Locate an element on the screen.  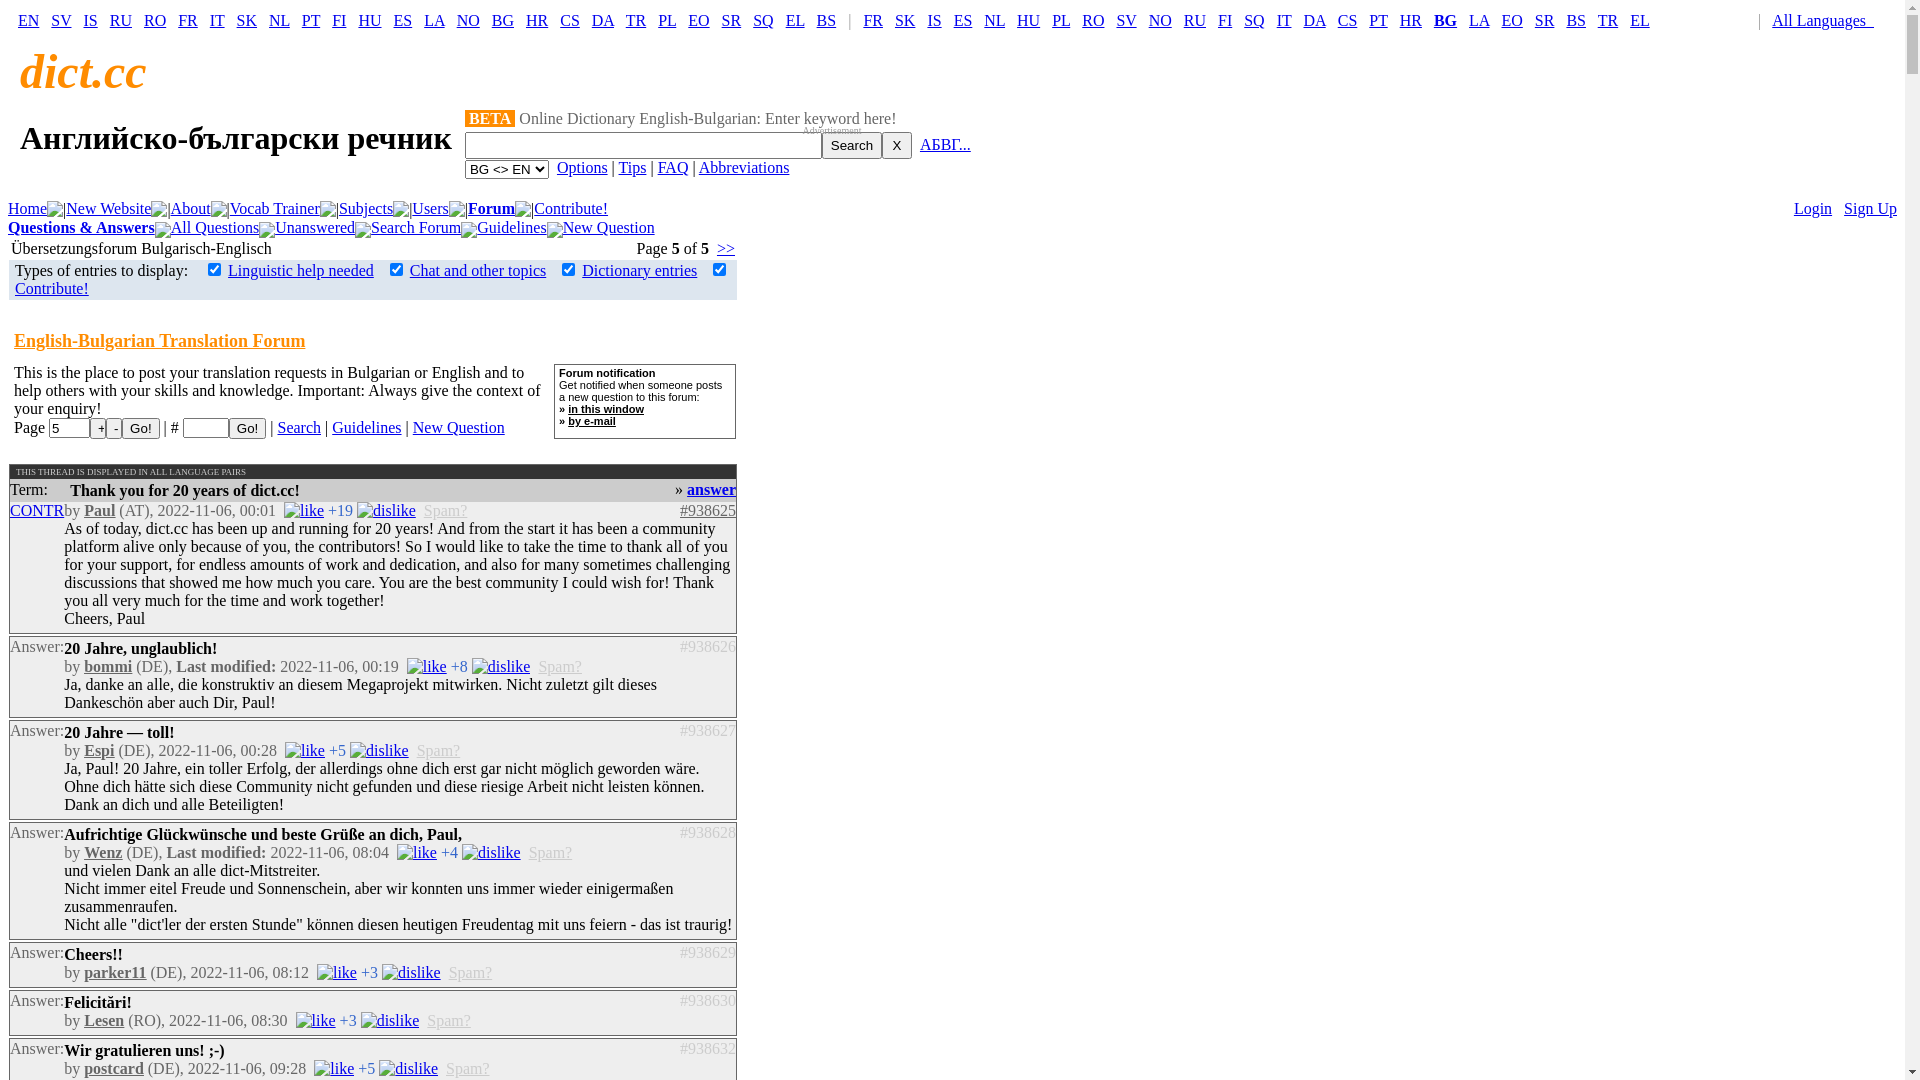
SV is located at coordinates (1126, 20).